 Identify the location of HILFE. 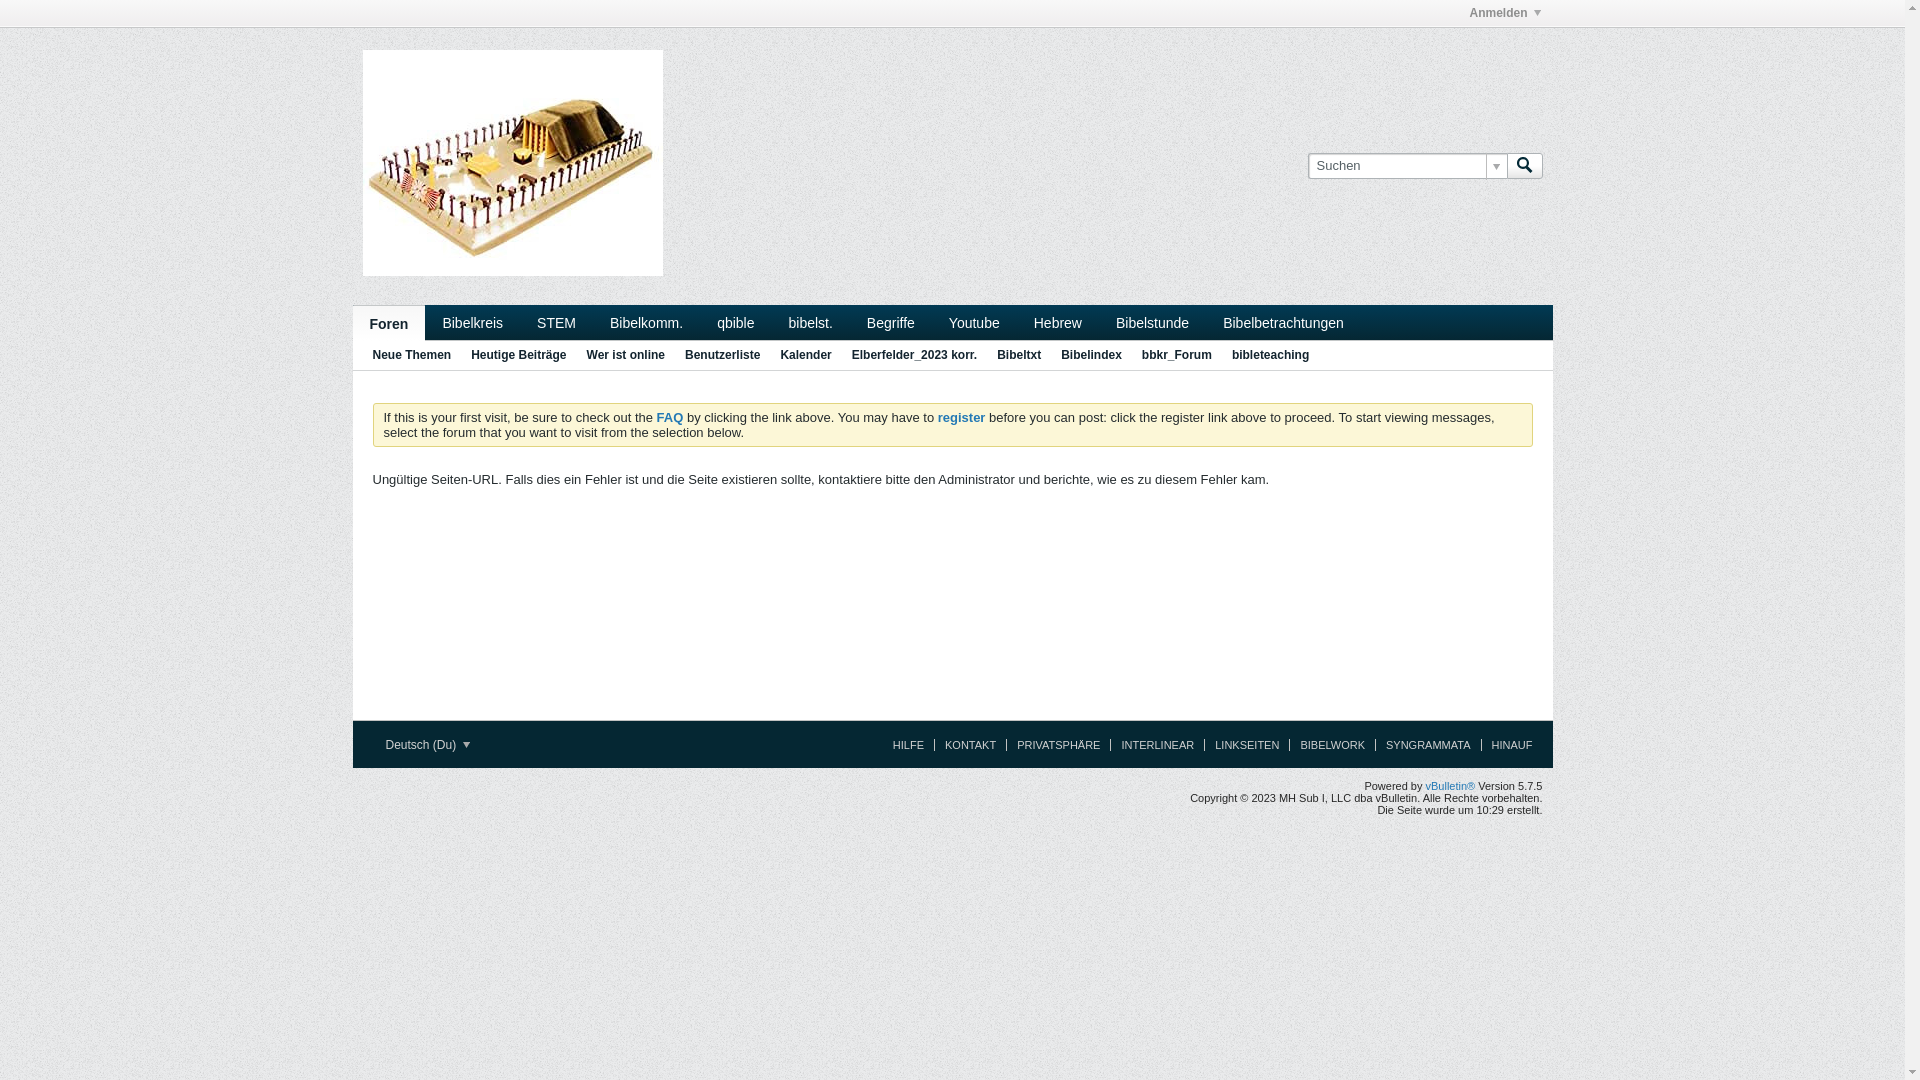
(904, 745).